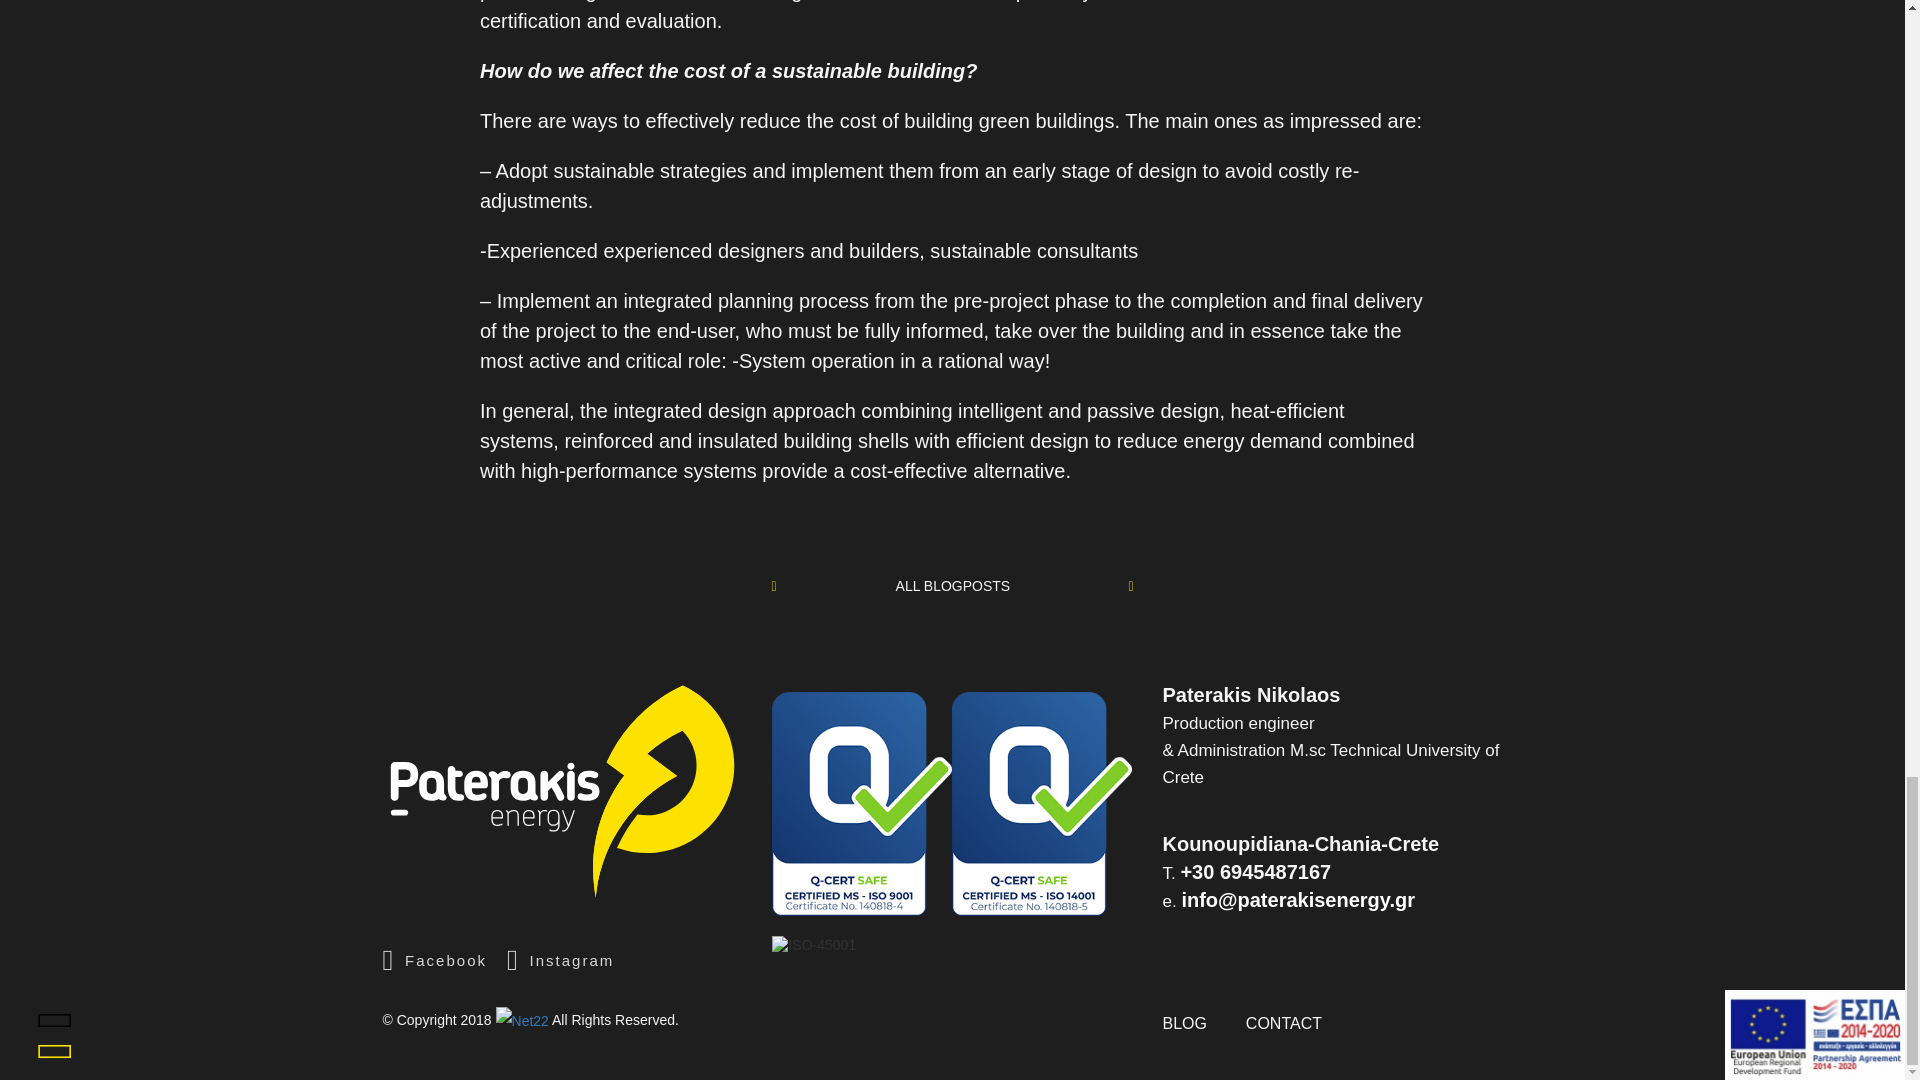  Describe the element at coordinates (434, 960) in the screenshot. I see `Facebook` at that location.